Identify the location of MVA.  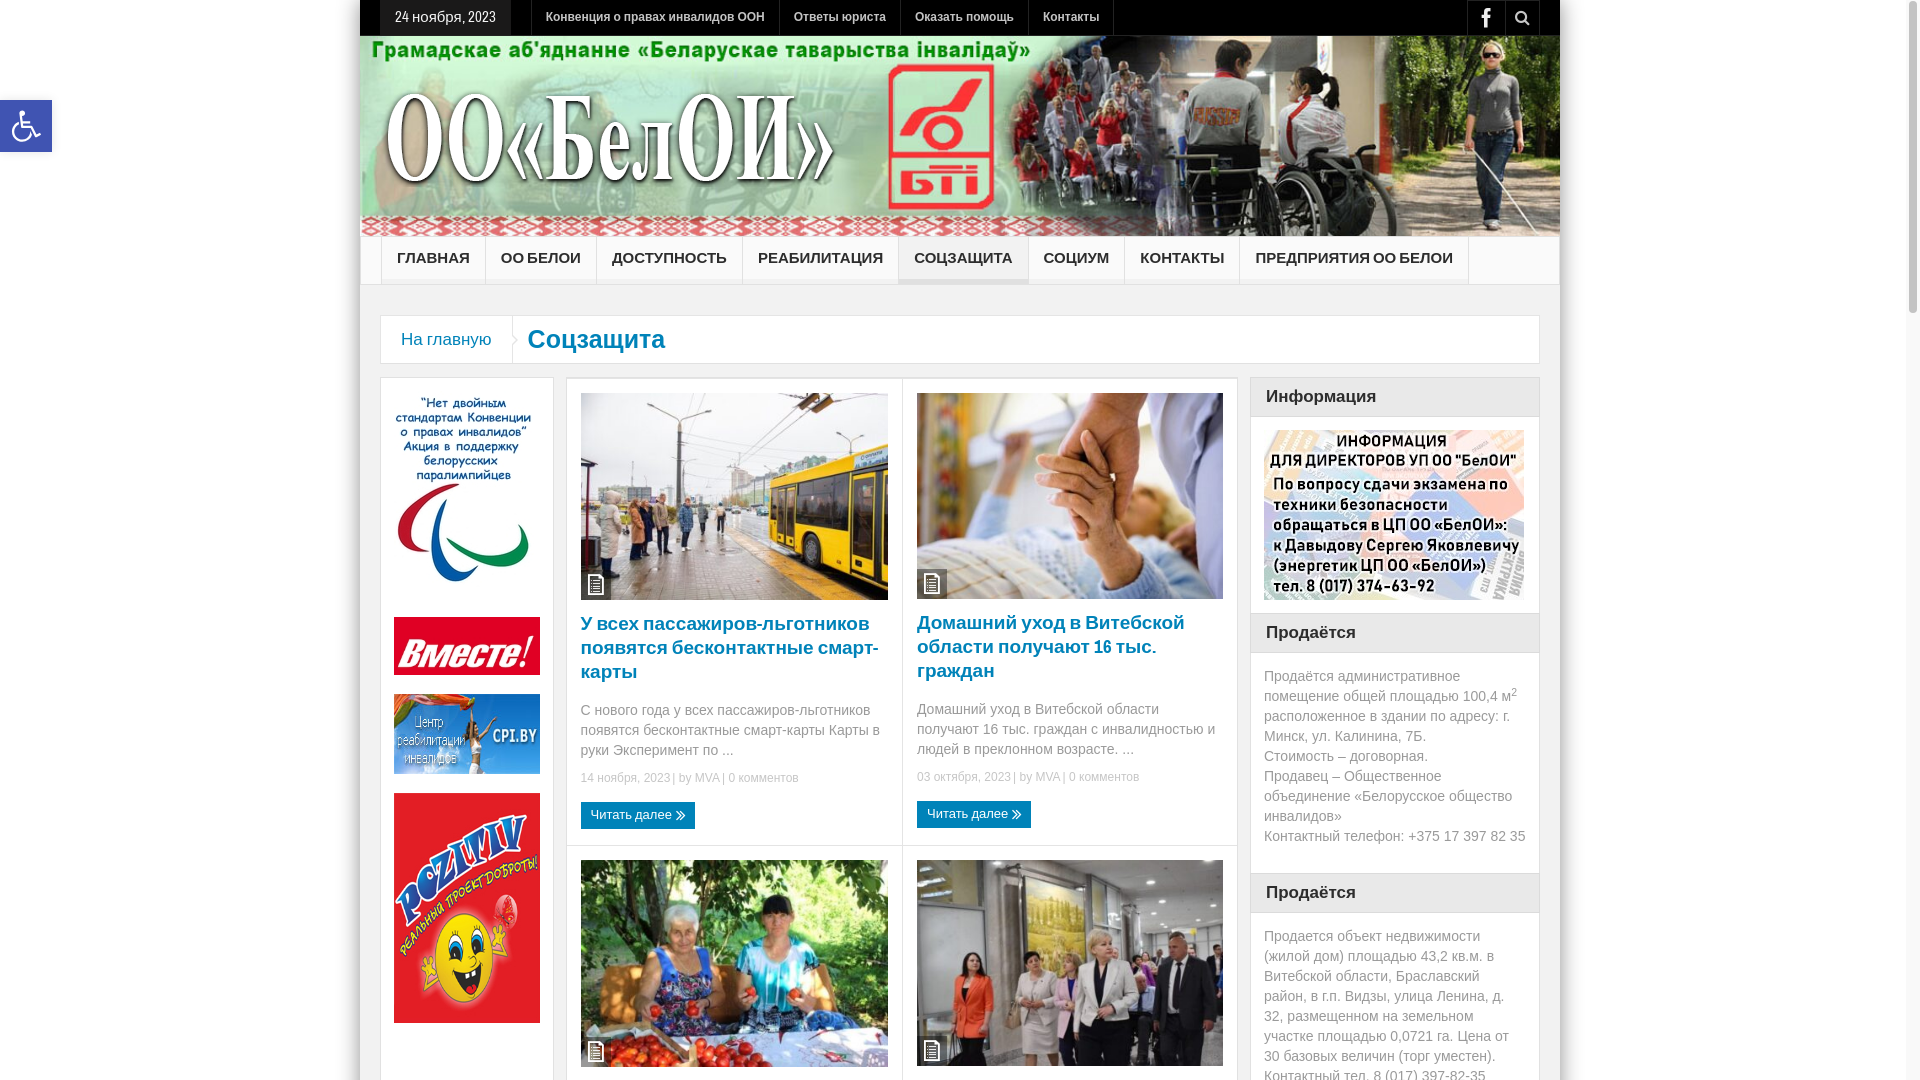
(1048, 776).